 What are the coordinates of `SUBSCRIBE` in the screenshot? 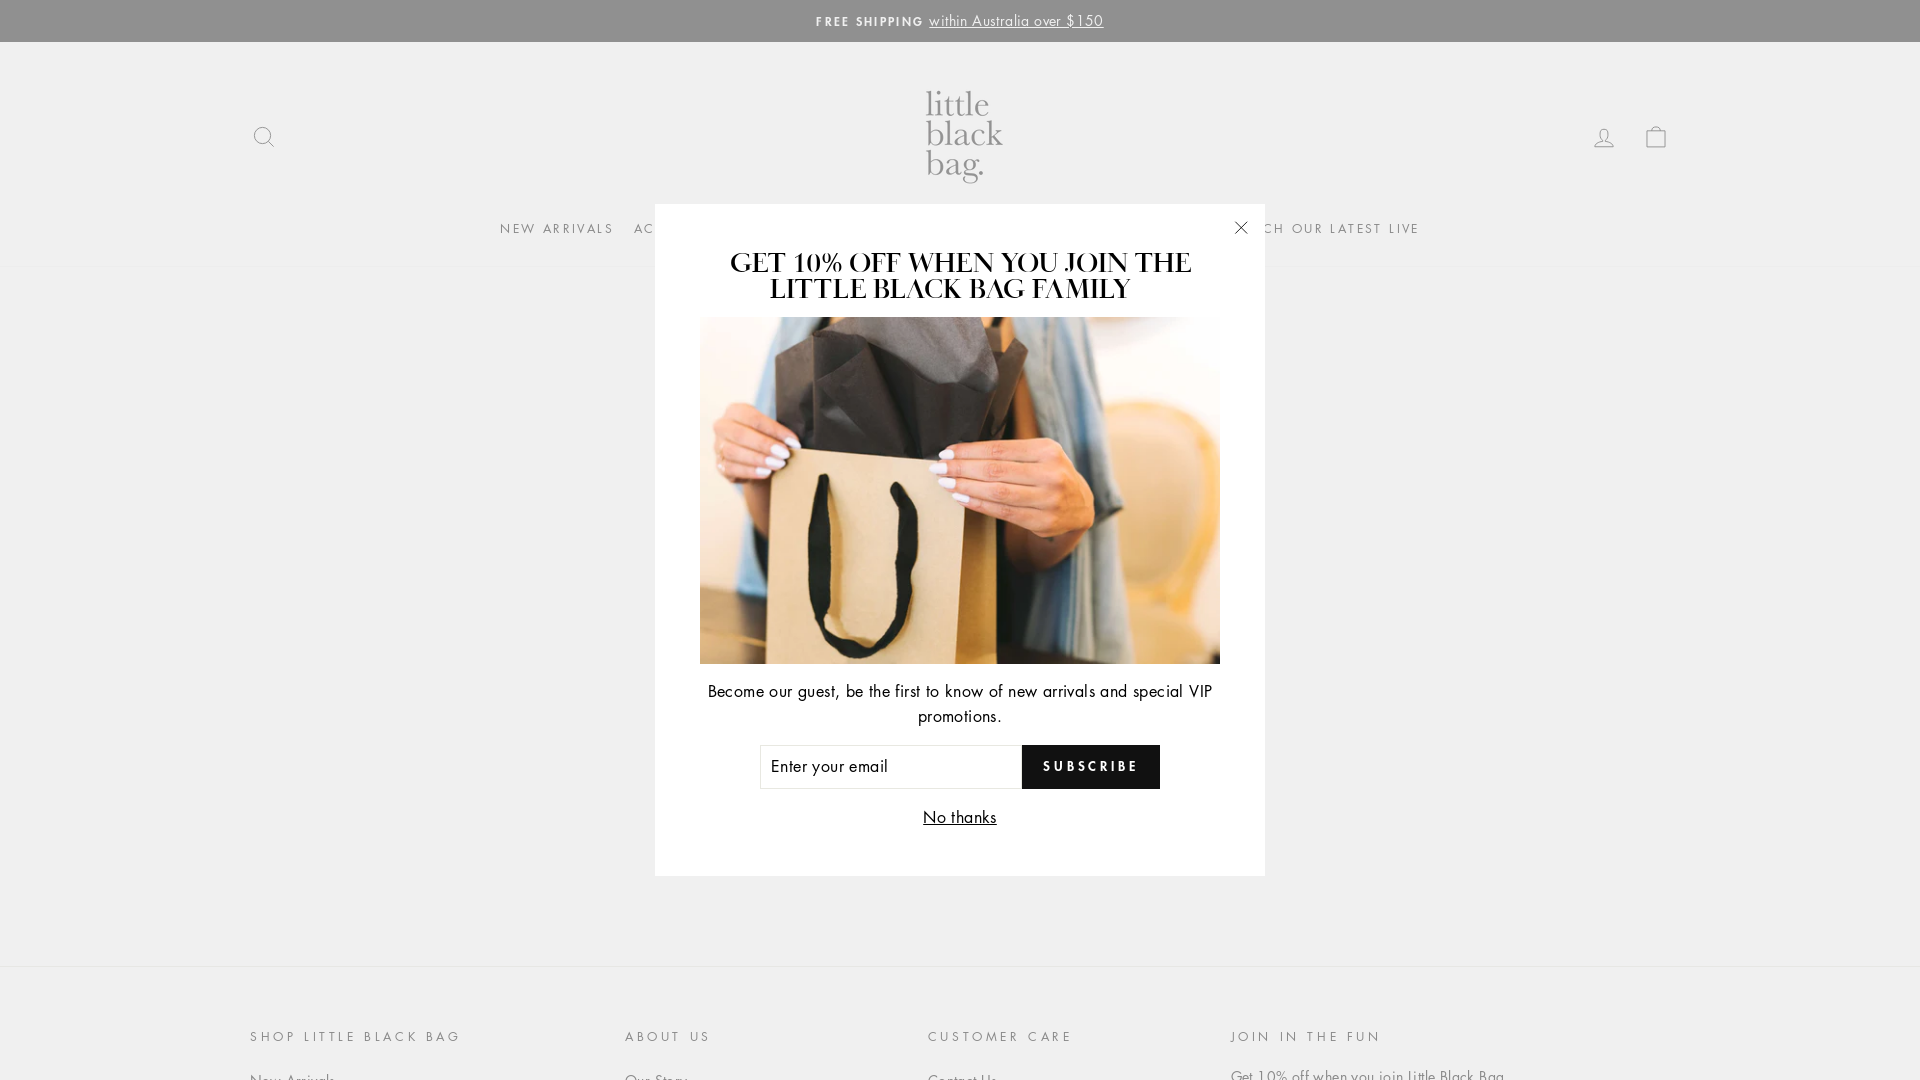 It's located at (1091, 767).